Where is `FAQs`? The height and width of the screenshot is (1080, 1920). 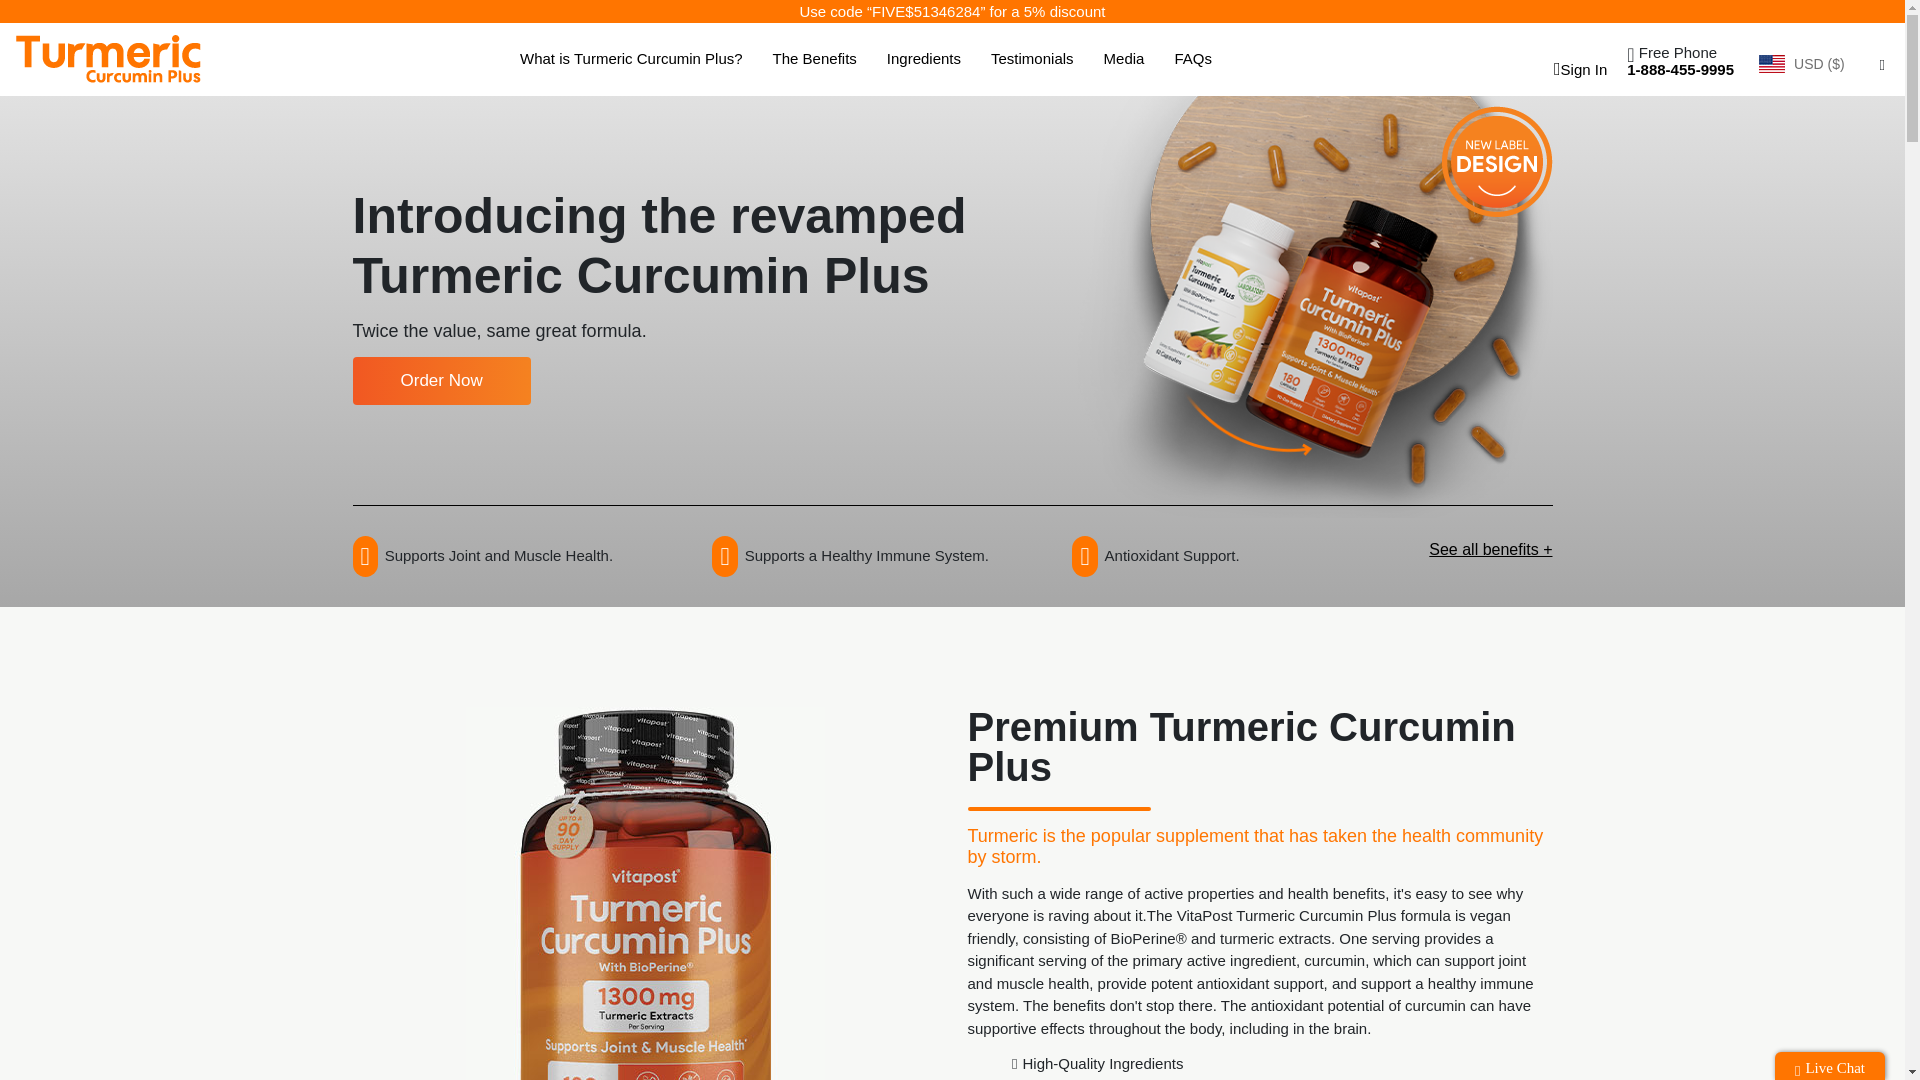 FAQs is located at coordinates (1192, 59).